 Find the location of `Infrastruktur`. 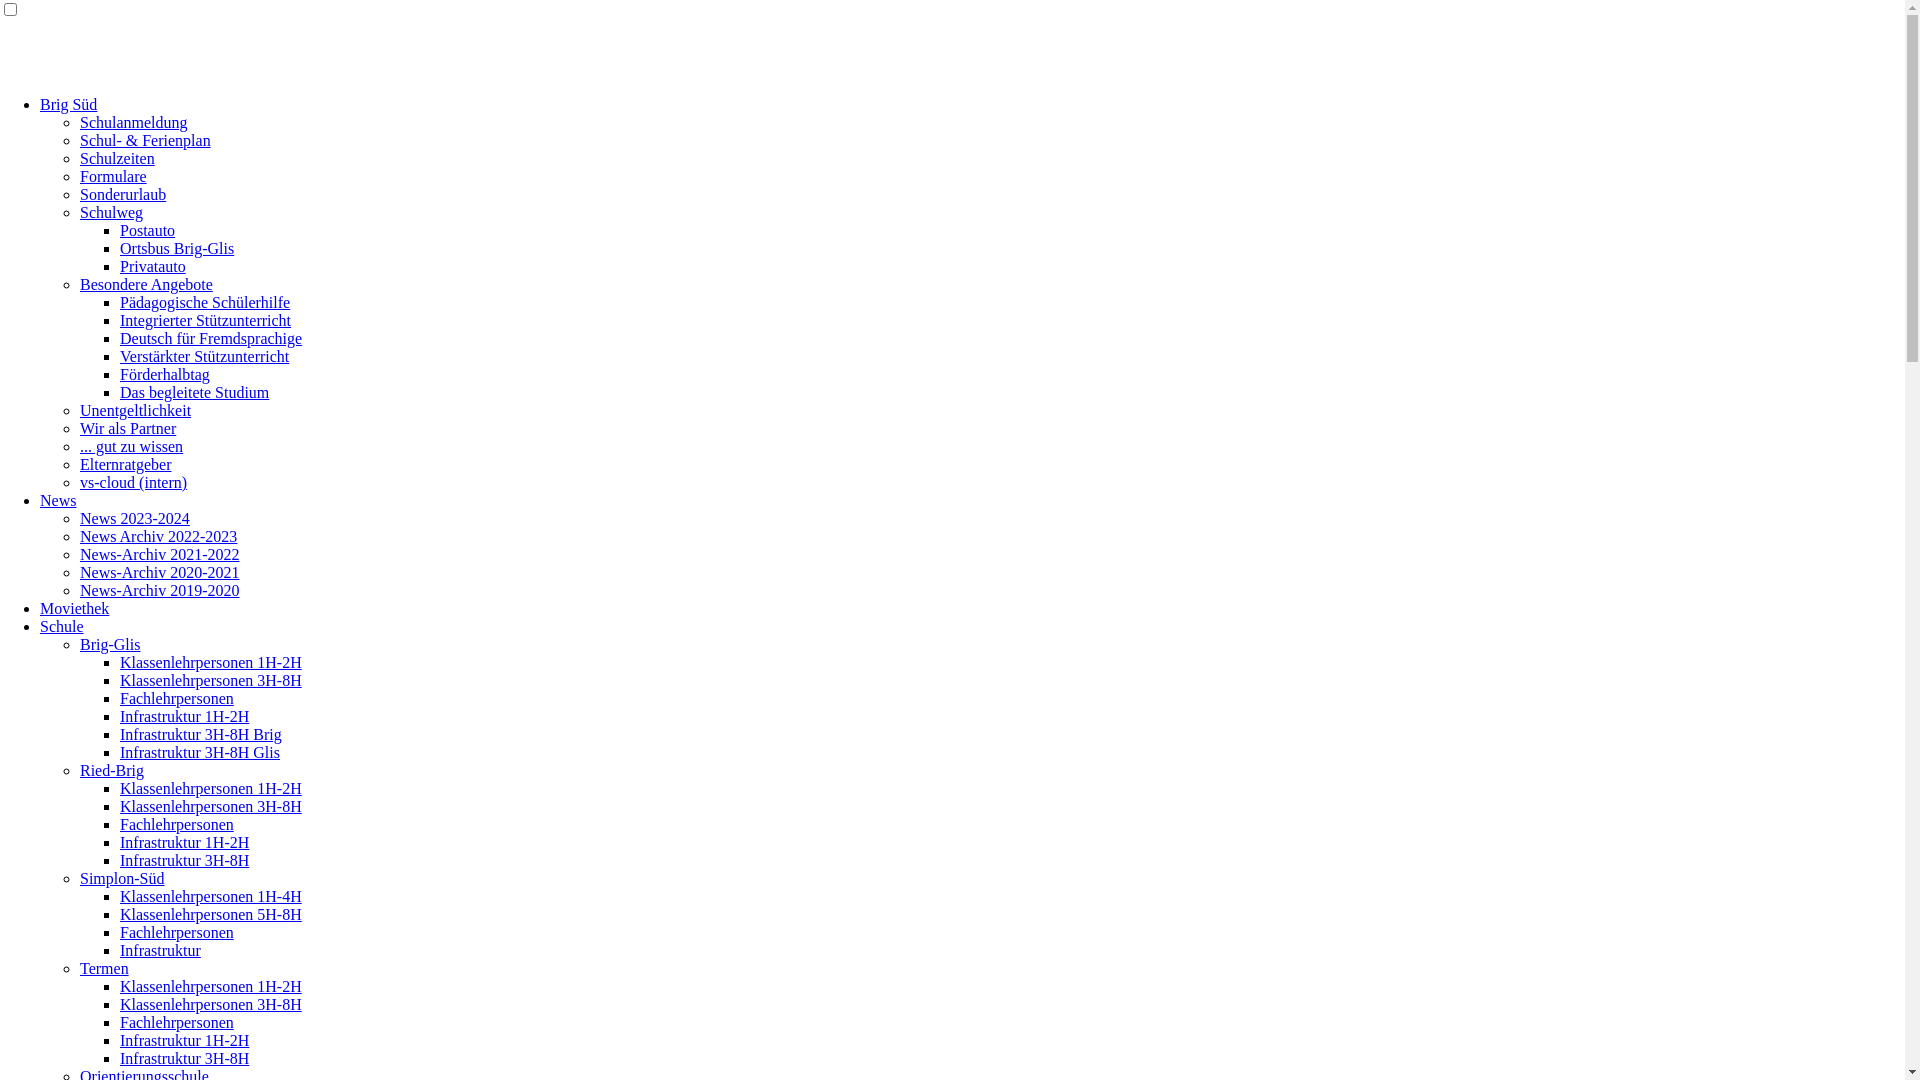

Infrastruktur is located at coordinates (160, 950).